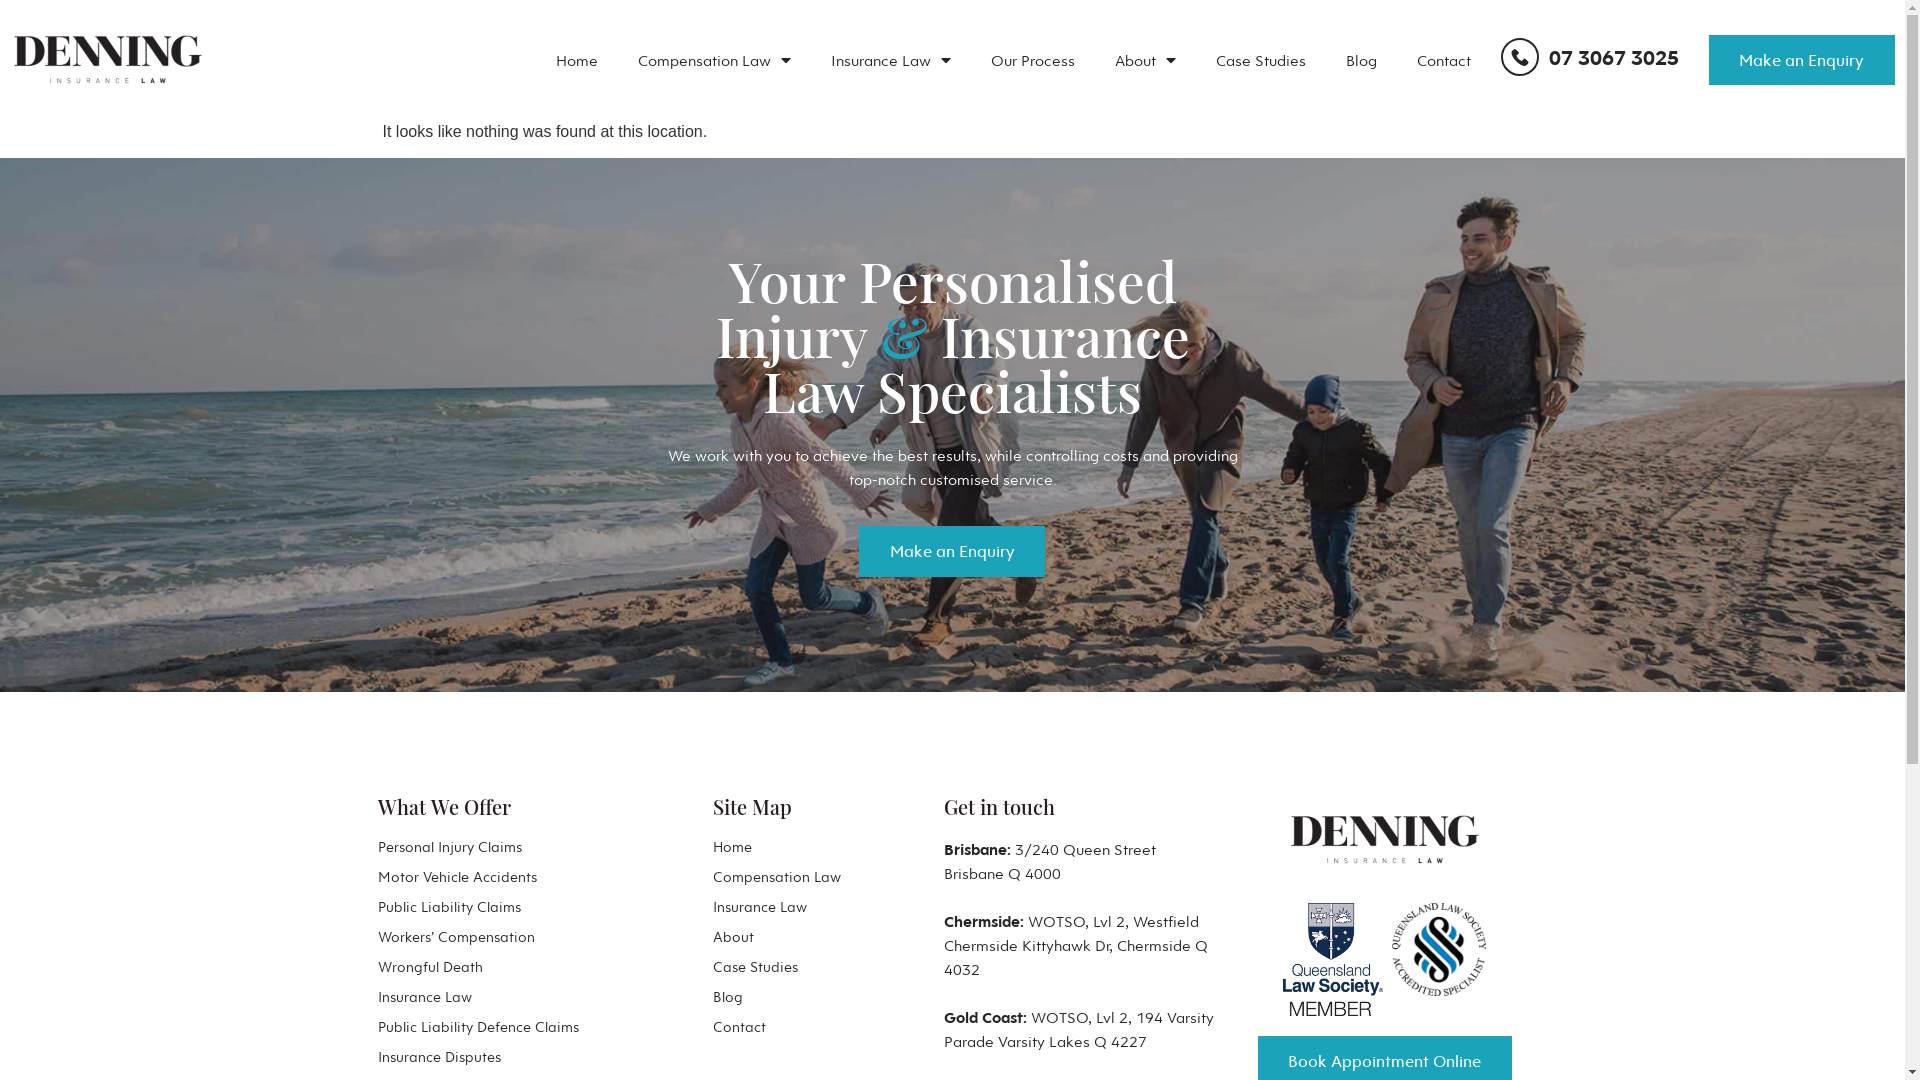 The width and height of the screenshot is (1920, 1080). What do you see at coordinates (814, 997) in the screenshot?
I see `Blog` at bounding box center [814, 997].